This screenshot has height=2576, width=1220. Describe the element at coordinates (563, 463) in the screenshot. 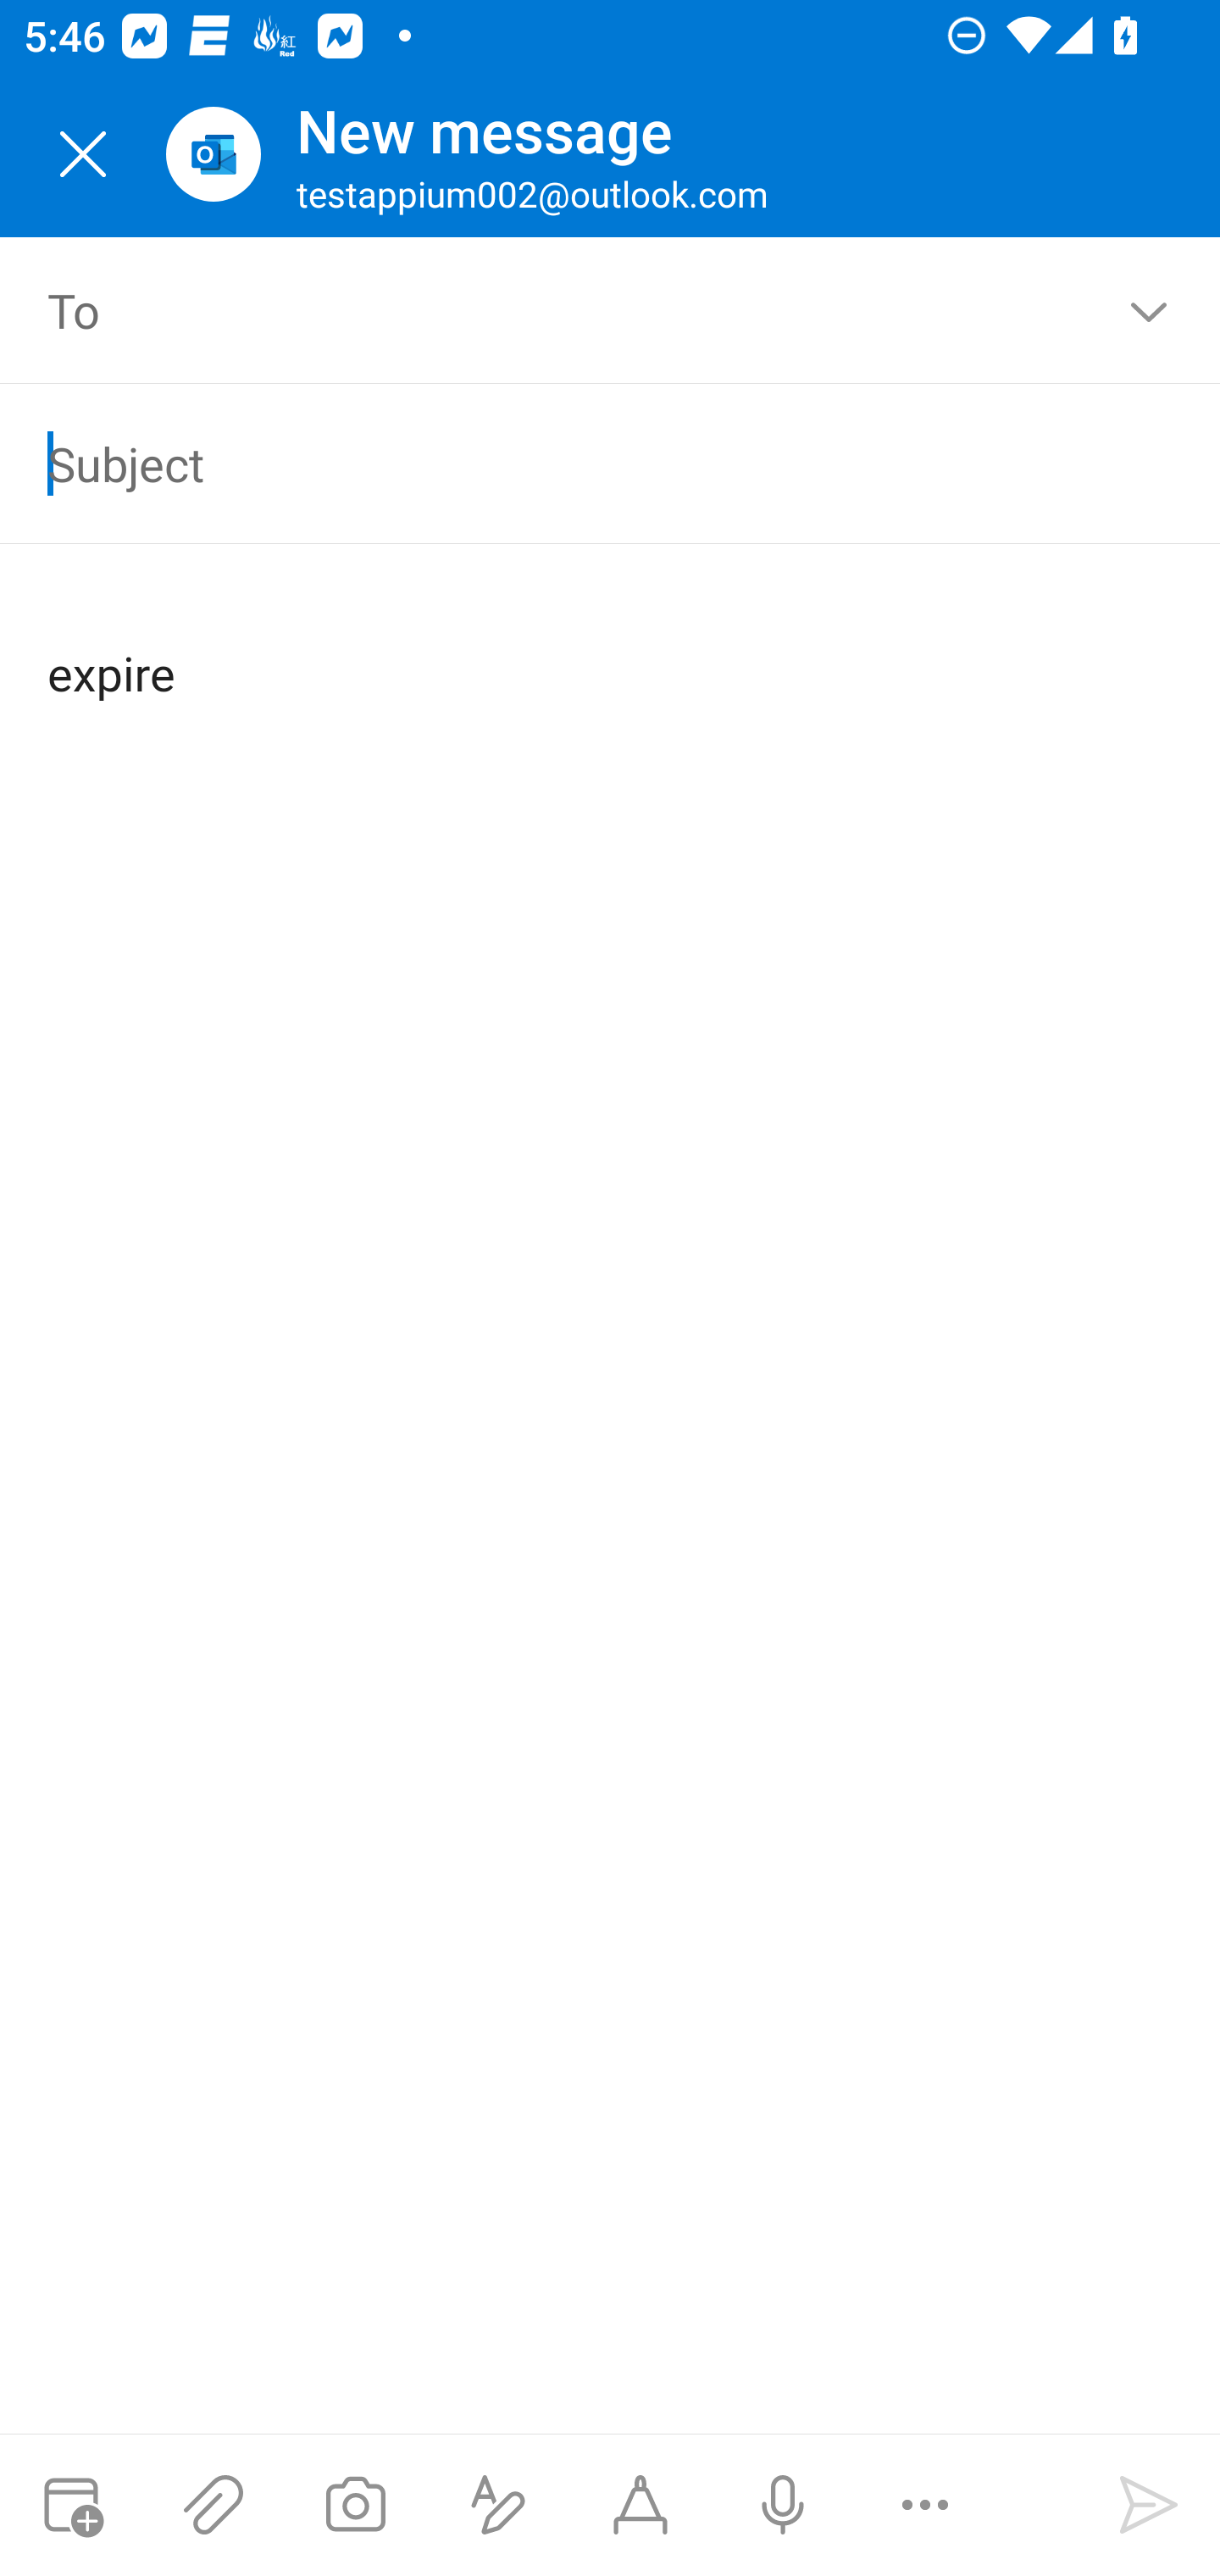

I see `Subject` at that location.